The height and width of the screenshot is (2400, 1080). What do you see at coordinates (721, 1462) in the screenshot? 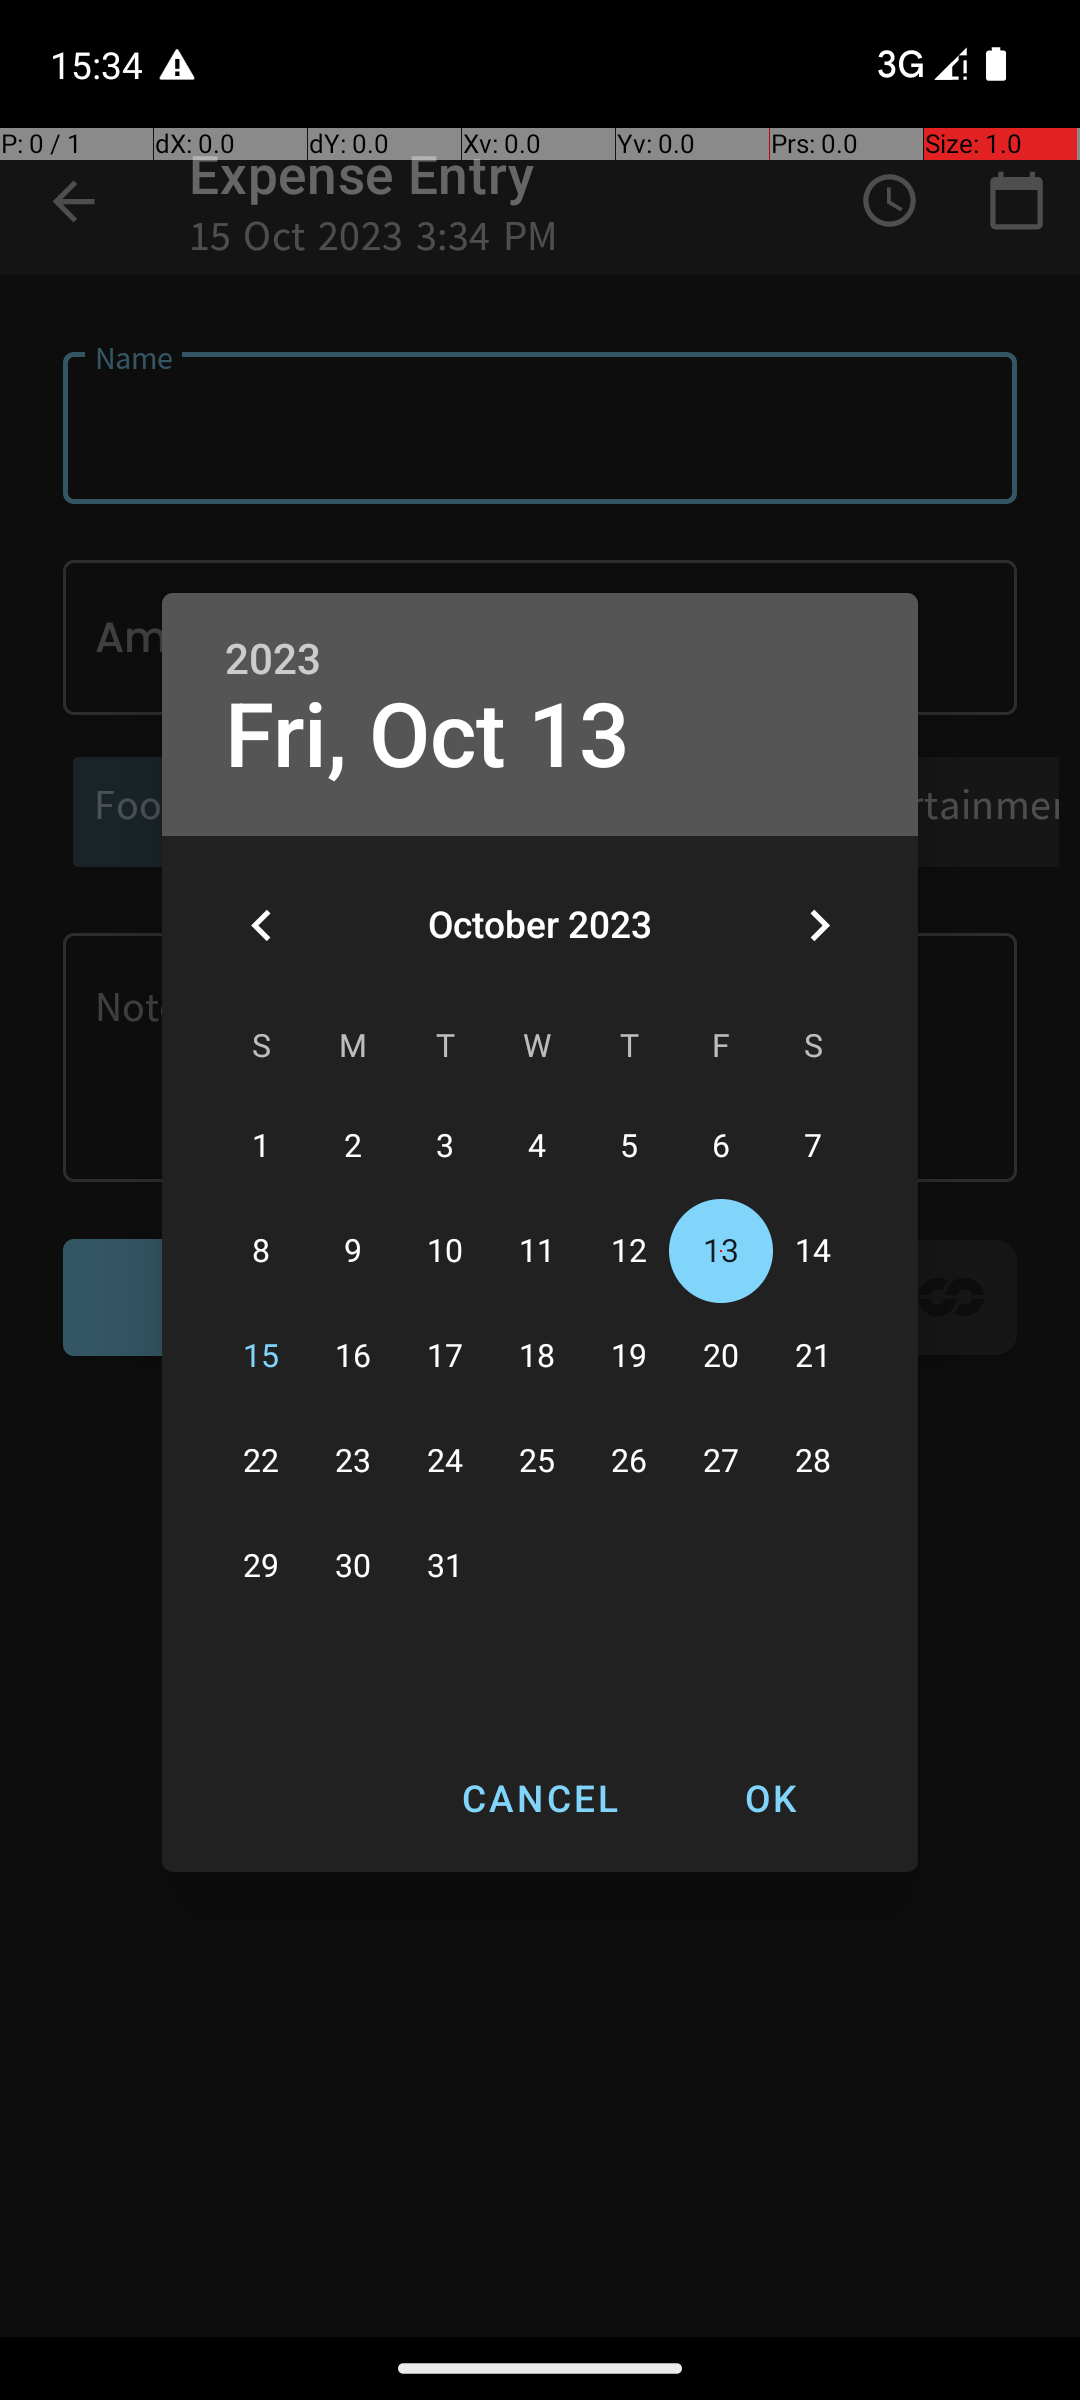
I see `27` at bounding box center [721, 1462].